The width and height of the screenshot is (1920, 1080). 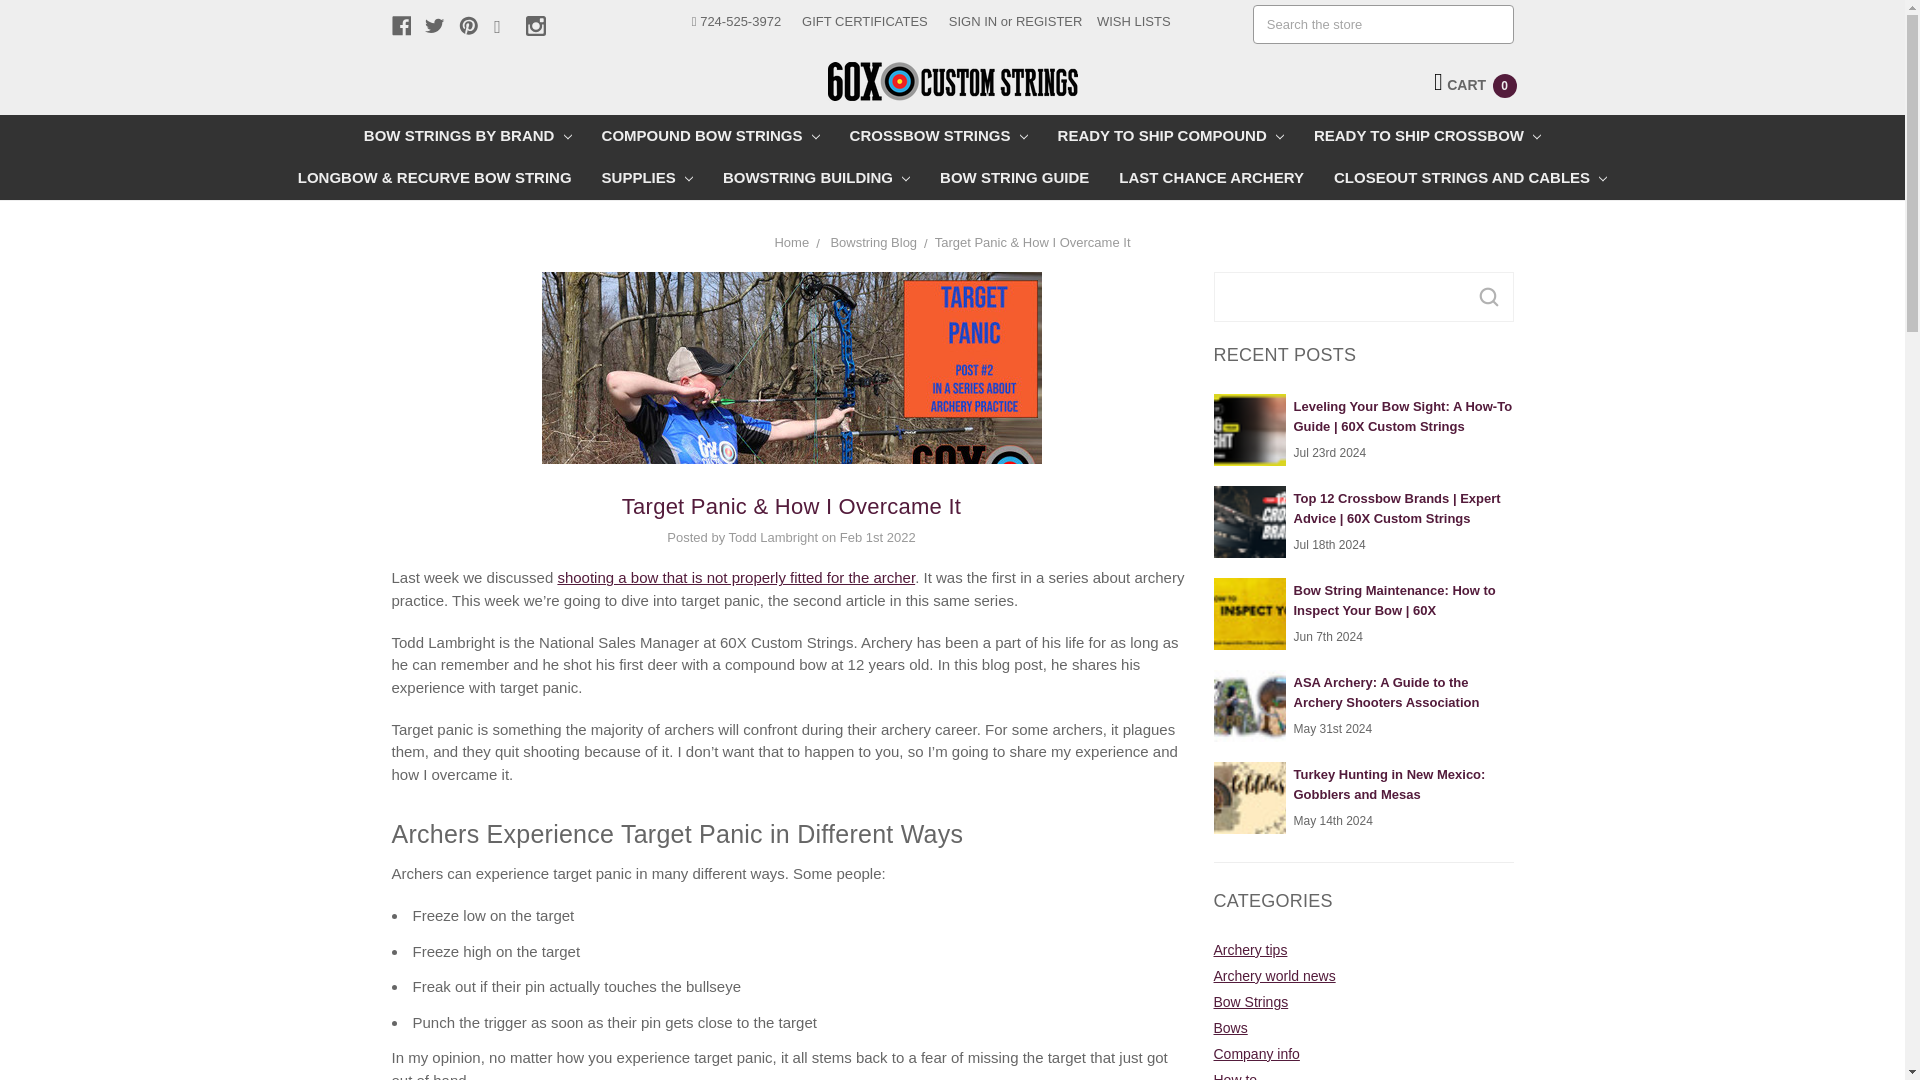 What do you see at coordinates (468, 135) in the screenshot?
I see `BOW STRINGS BY BRAND` at bounding box center [468, 135].